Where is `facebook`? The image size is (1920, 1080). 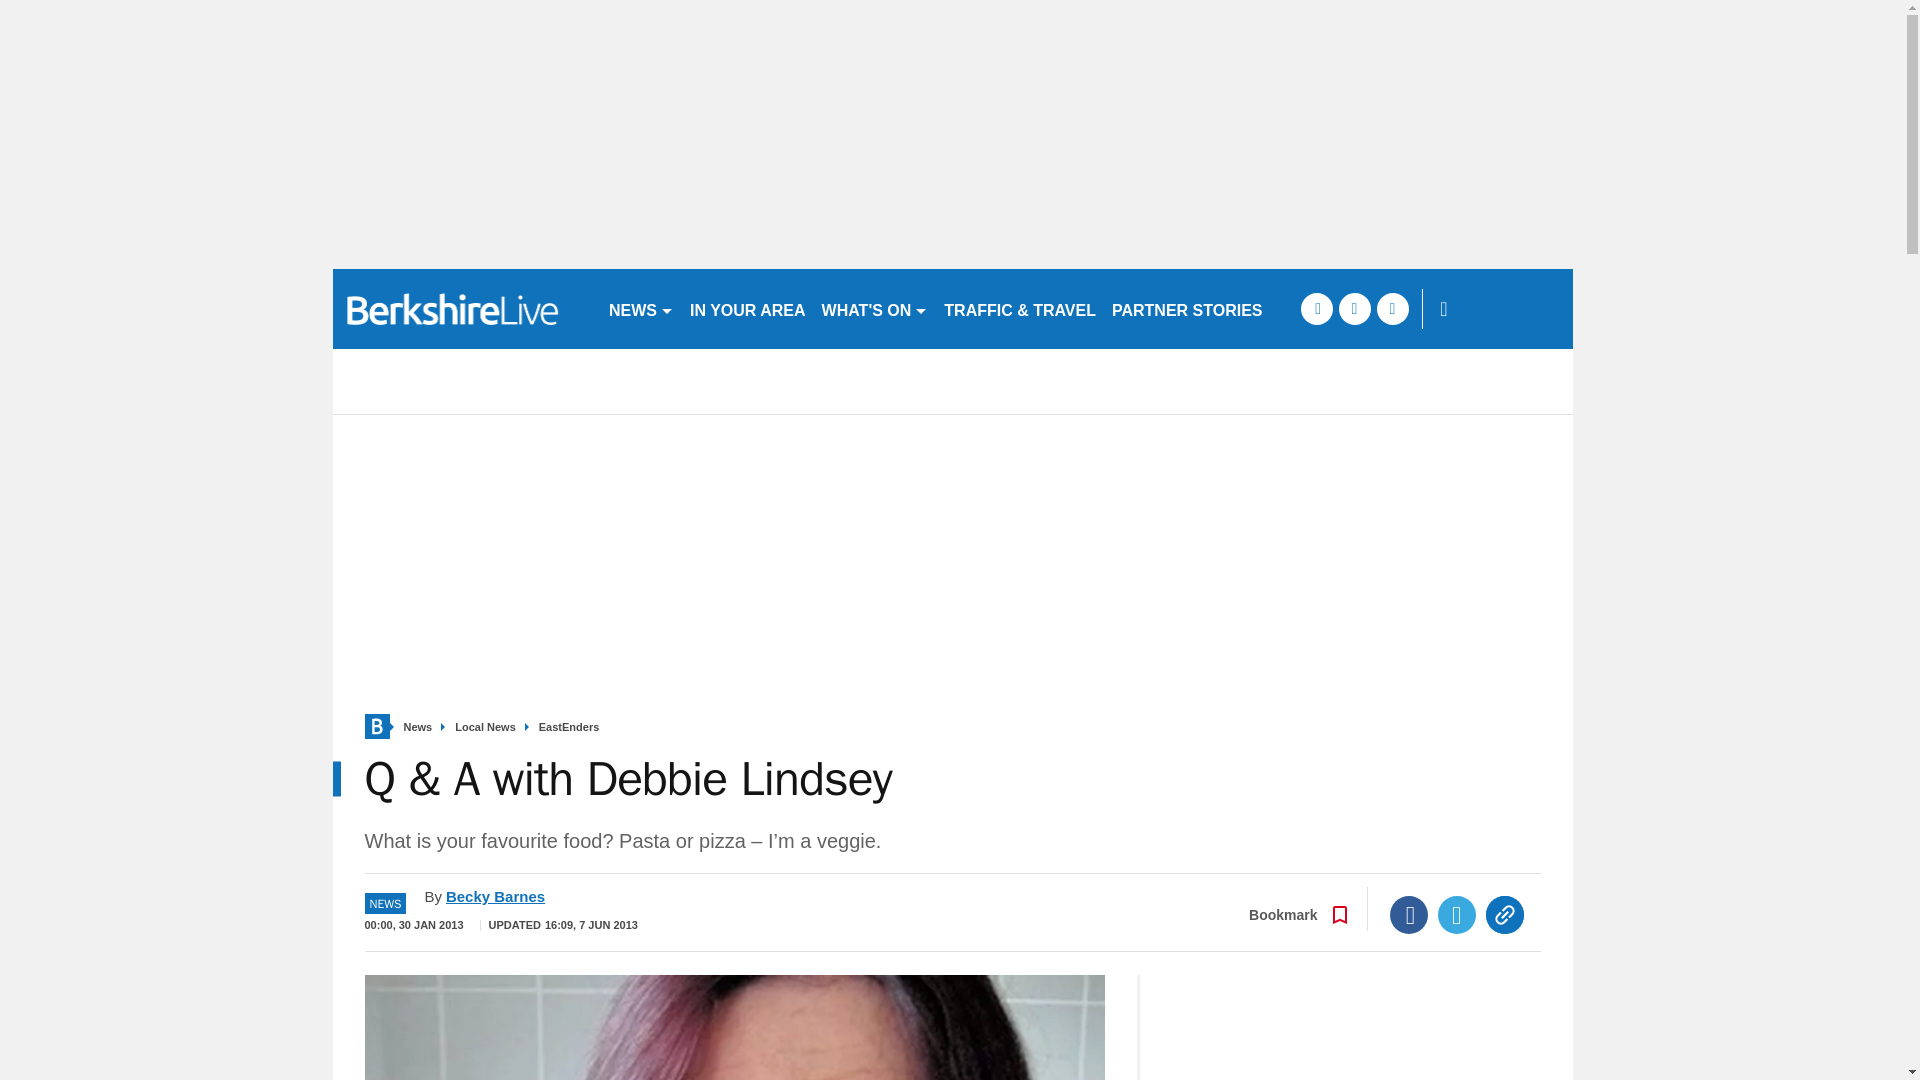 facebook is located at coordinates (1316, 308).